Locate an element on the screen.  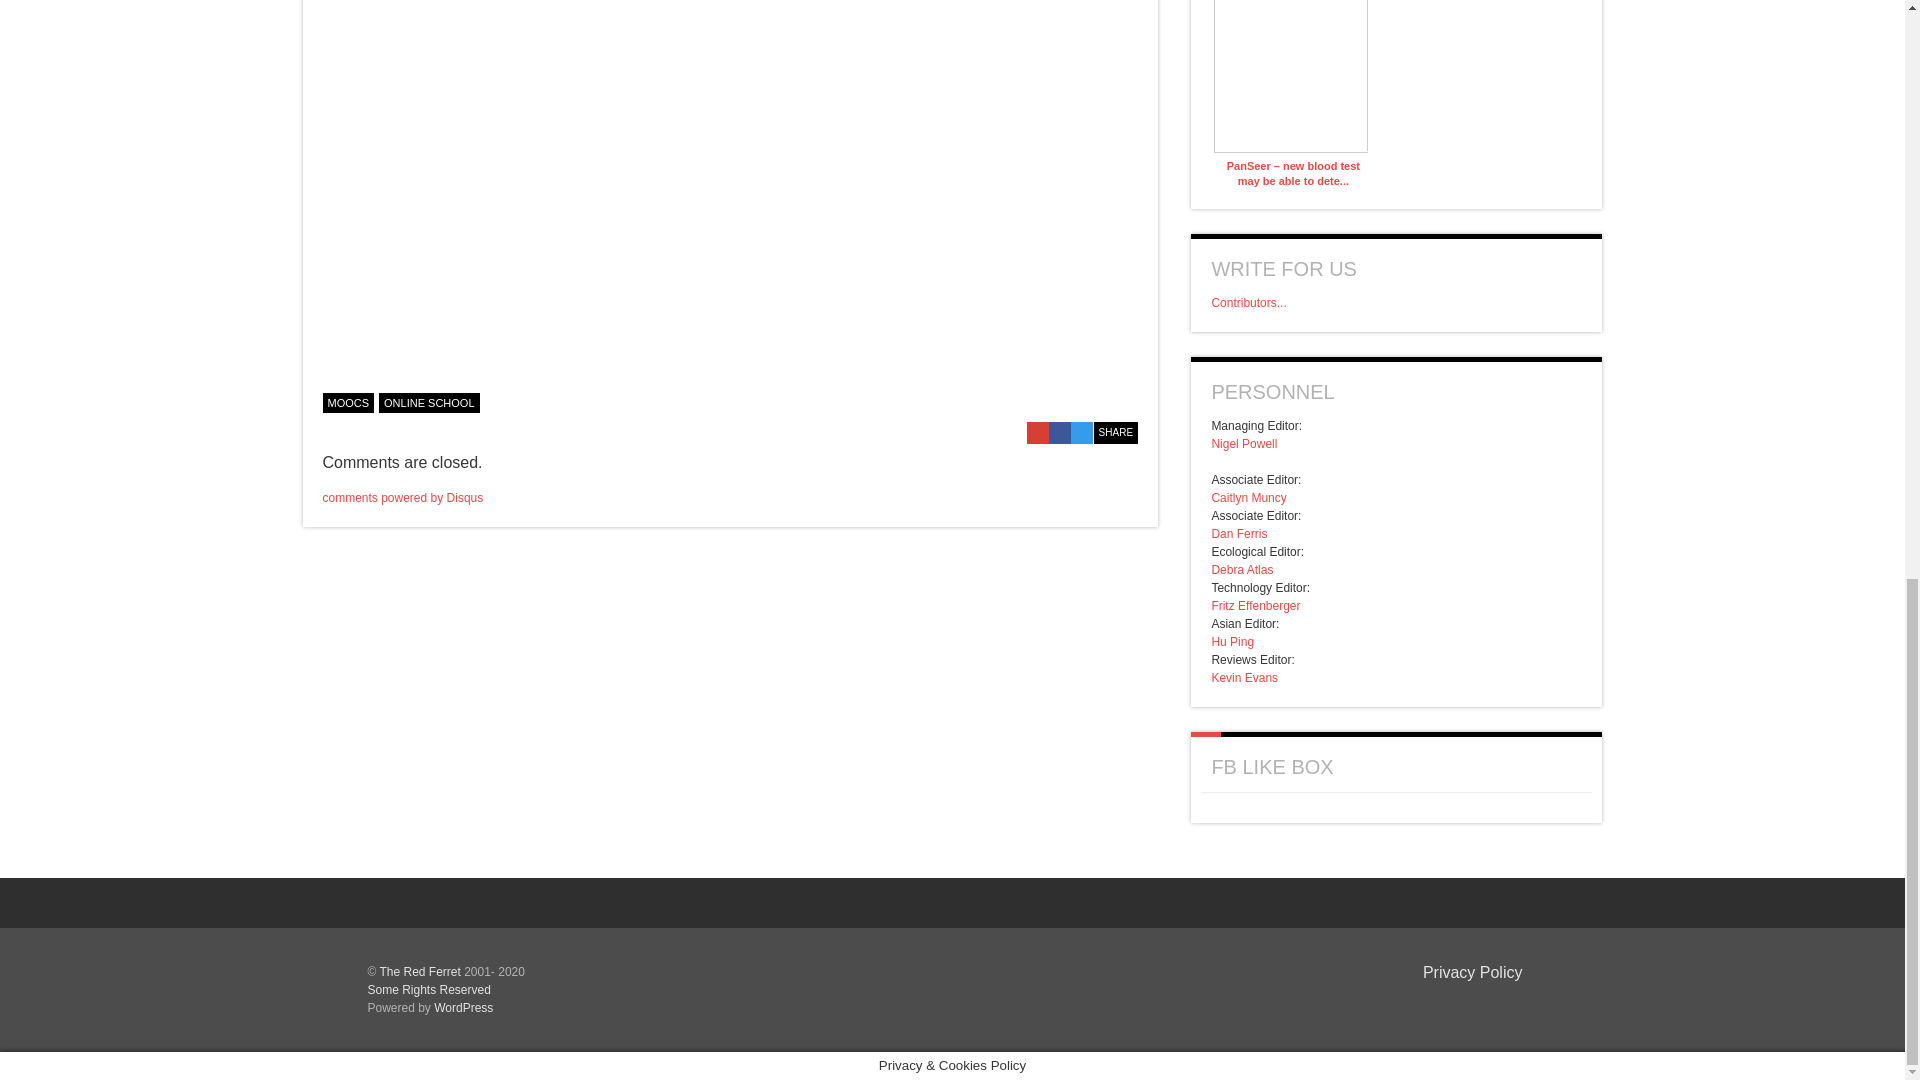
Debra Atlas is located at coordinates (1242, 569).